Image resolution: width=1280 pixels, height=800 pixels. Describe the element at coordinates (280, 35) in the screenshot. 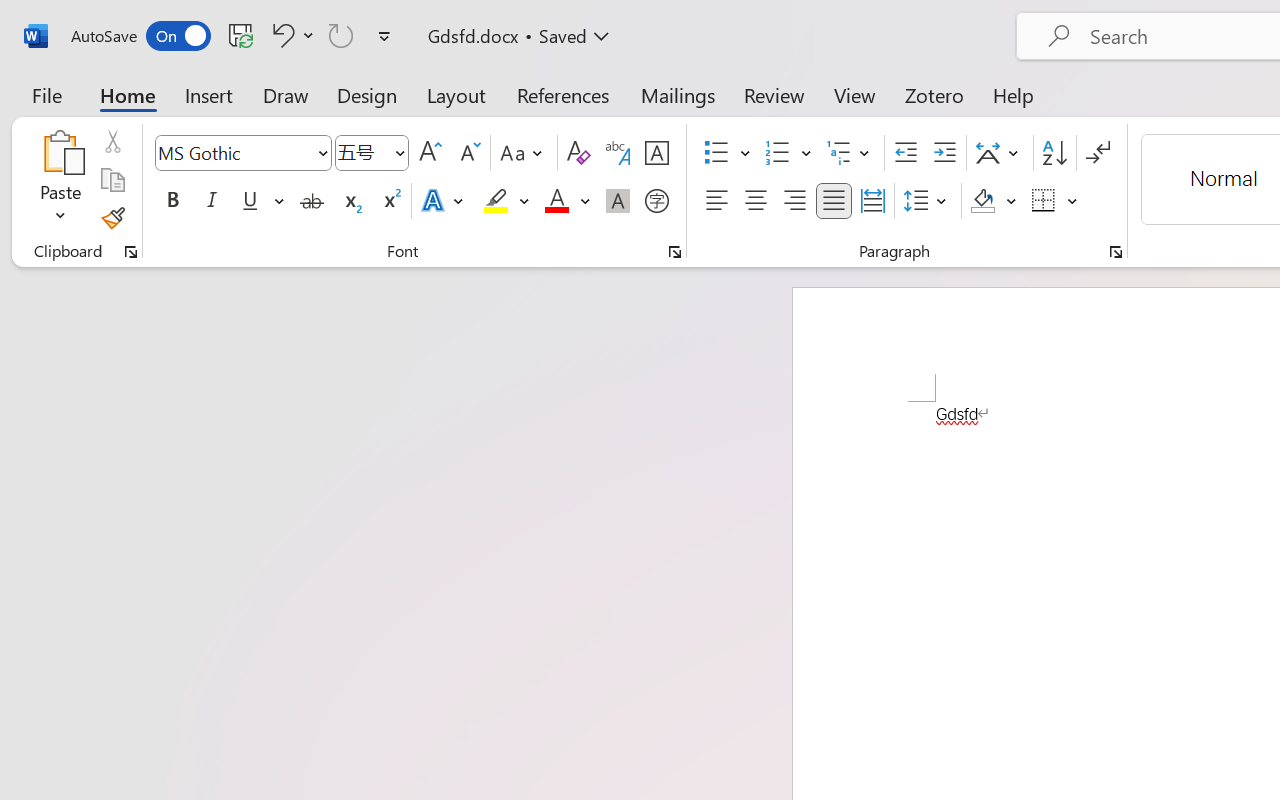

I see `Undo Font Formatting` at that location.